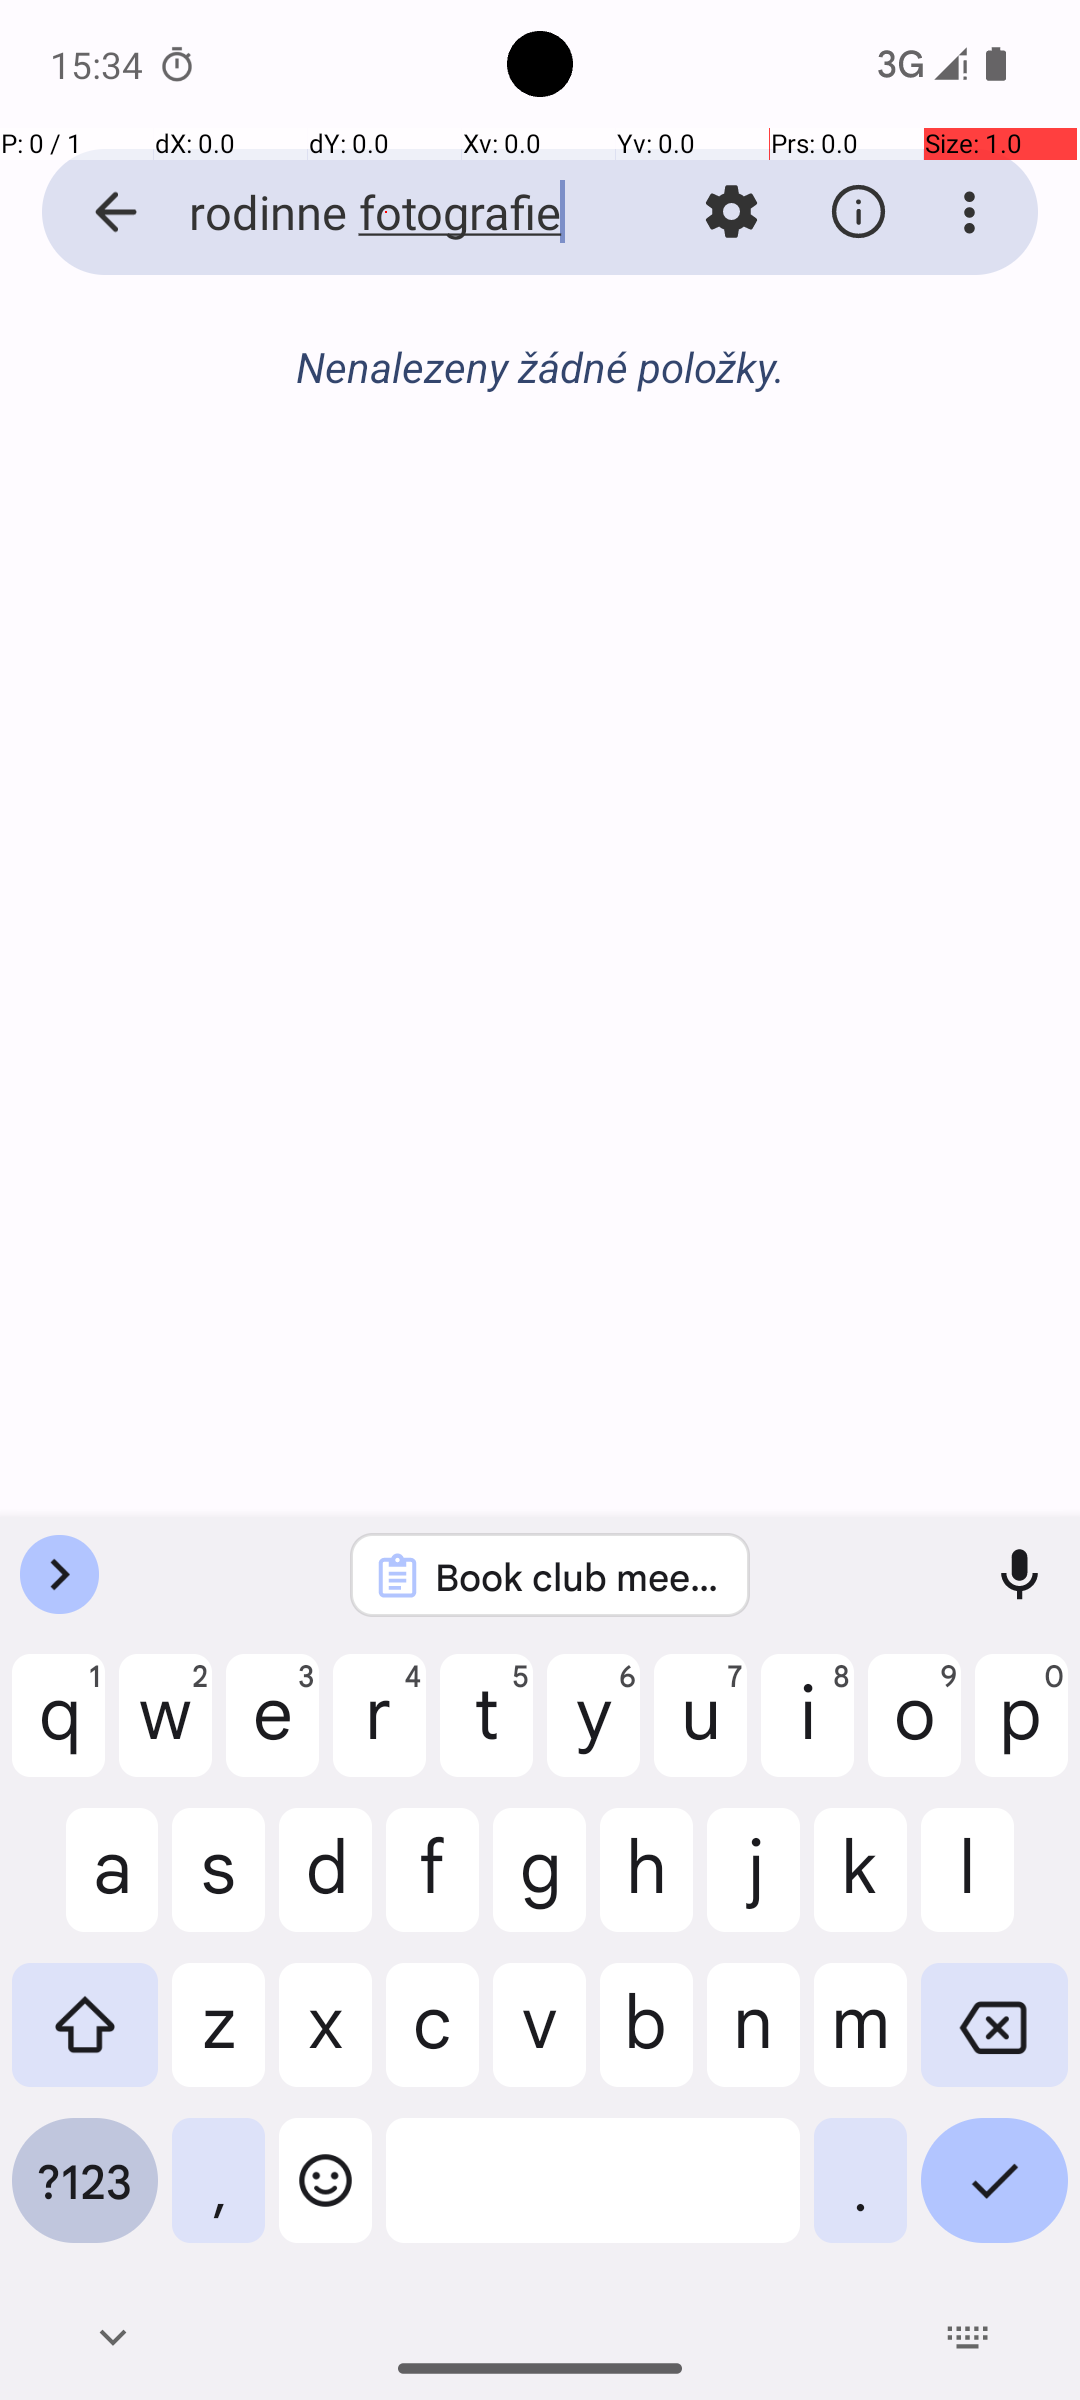 Image resolution: width=1080 pixels, height=2400 pixels. Describe the element at coordinates (540, 378) in the screenshot. I see `Nebyly nalezeny žádné uložené konverzace` at that location.